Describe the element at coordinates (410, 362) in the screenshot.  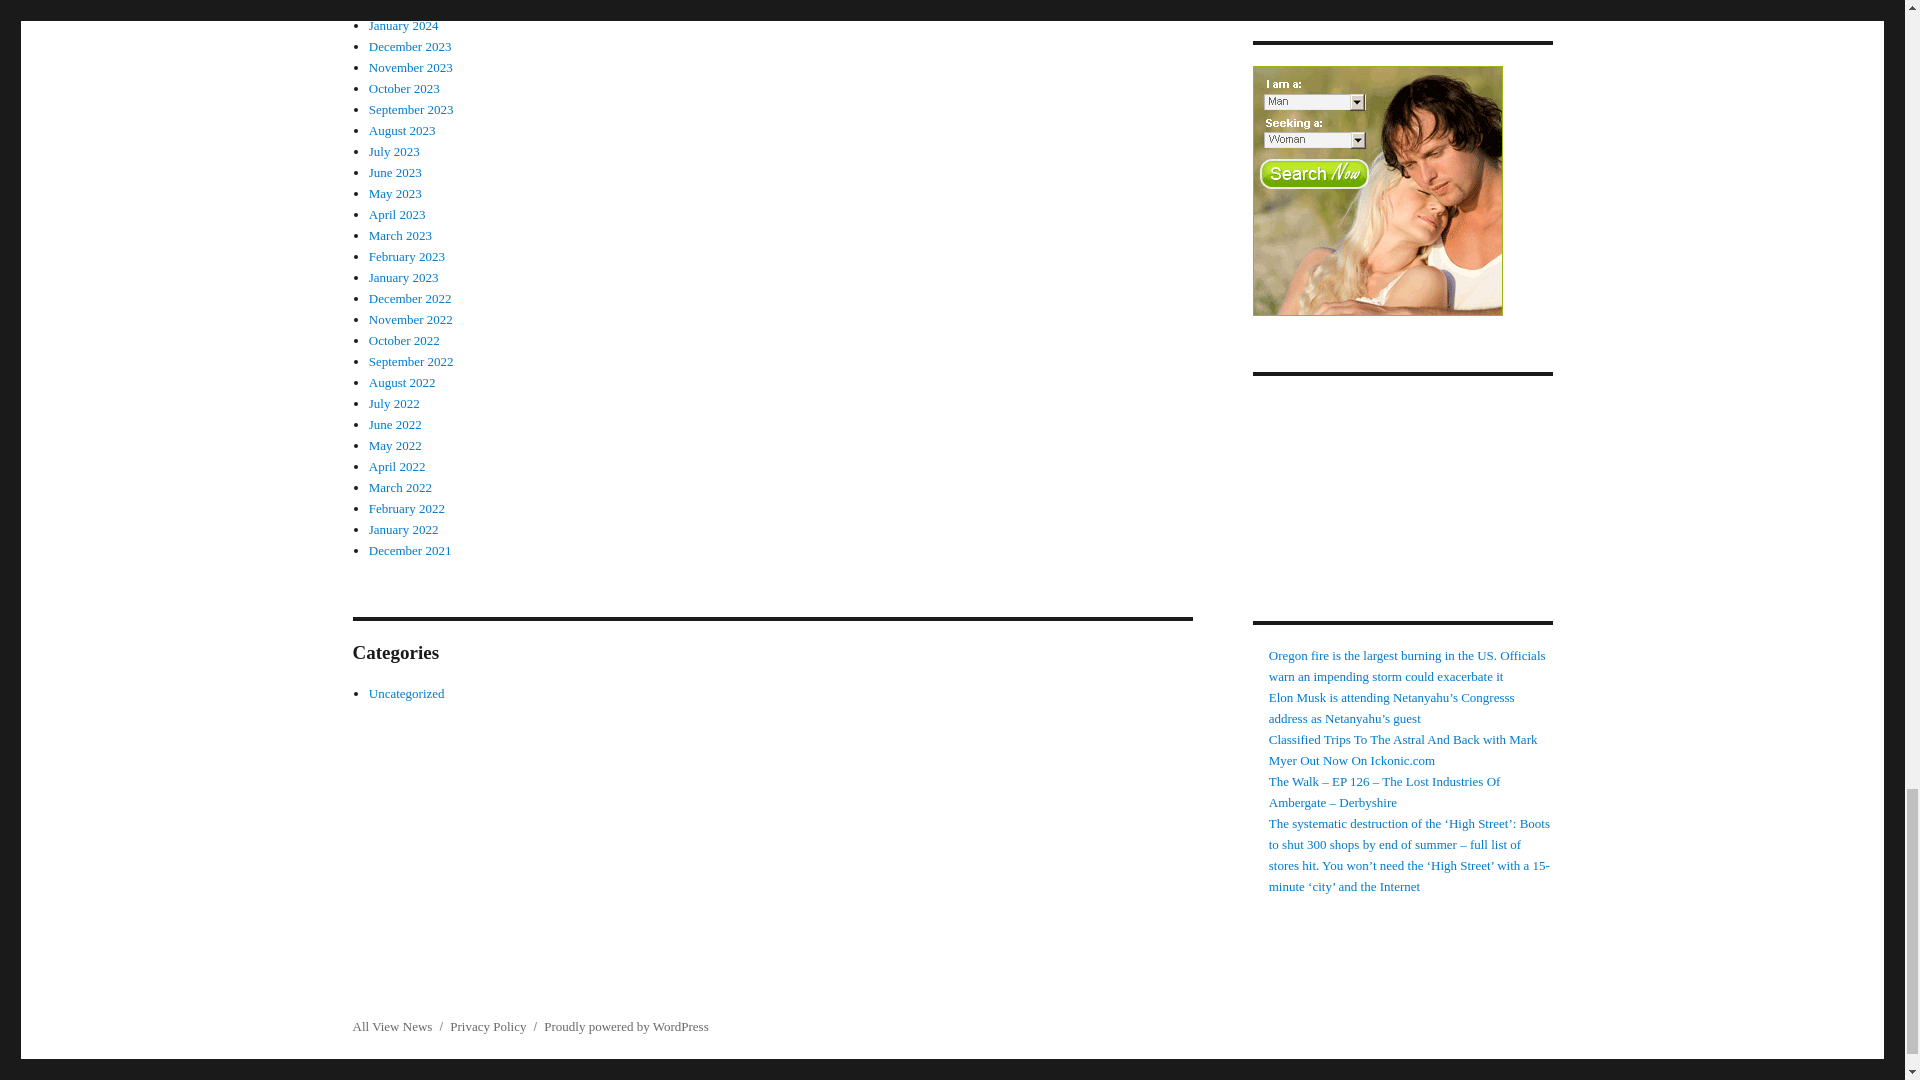
I see `September 2022` at that location.